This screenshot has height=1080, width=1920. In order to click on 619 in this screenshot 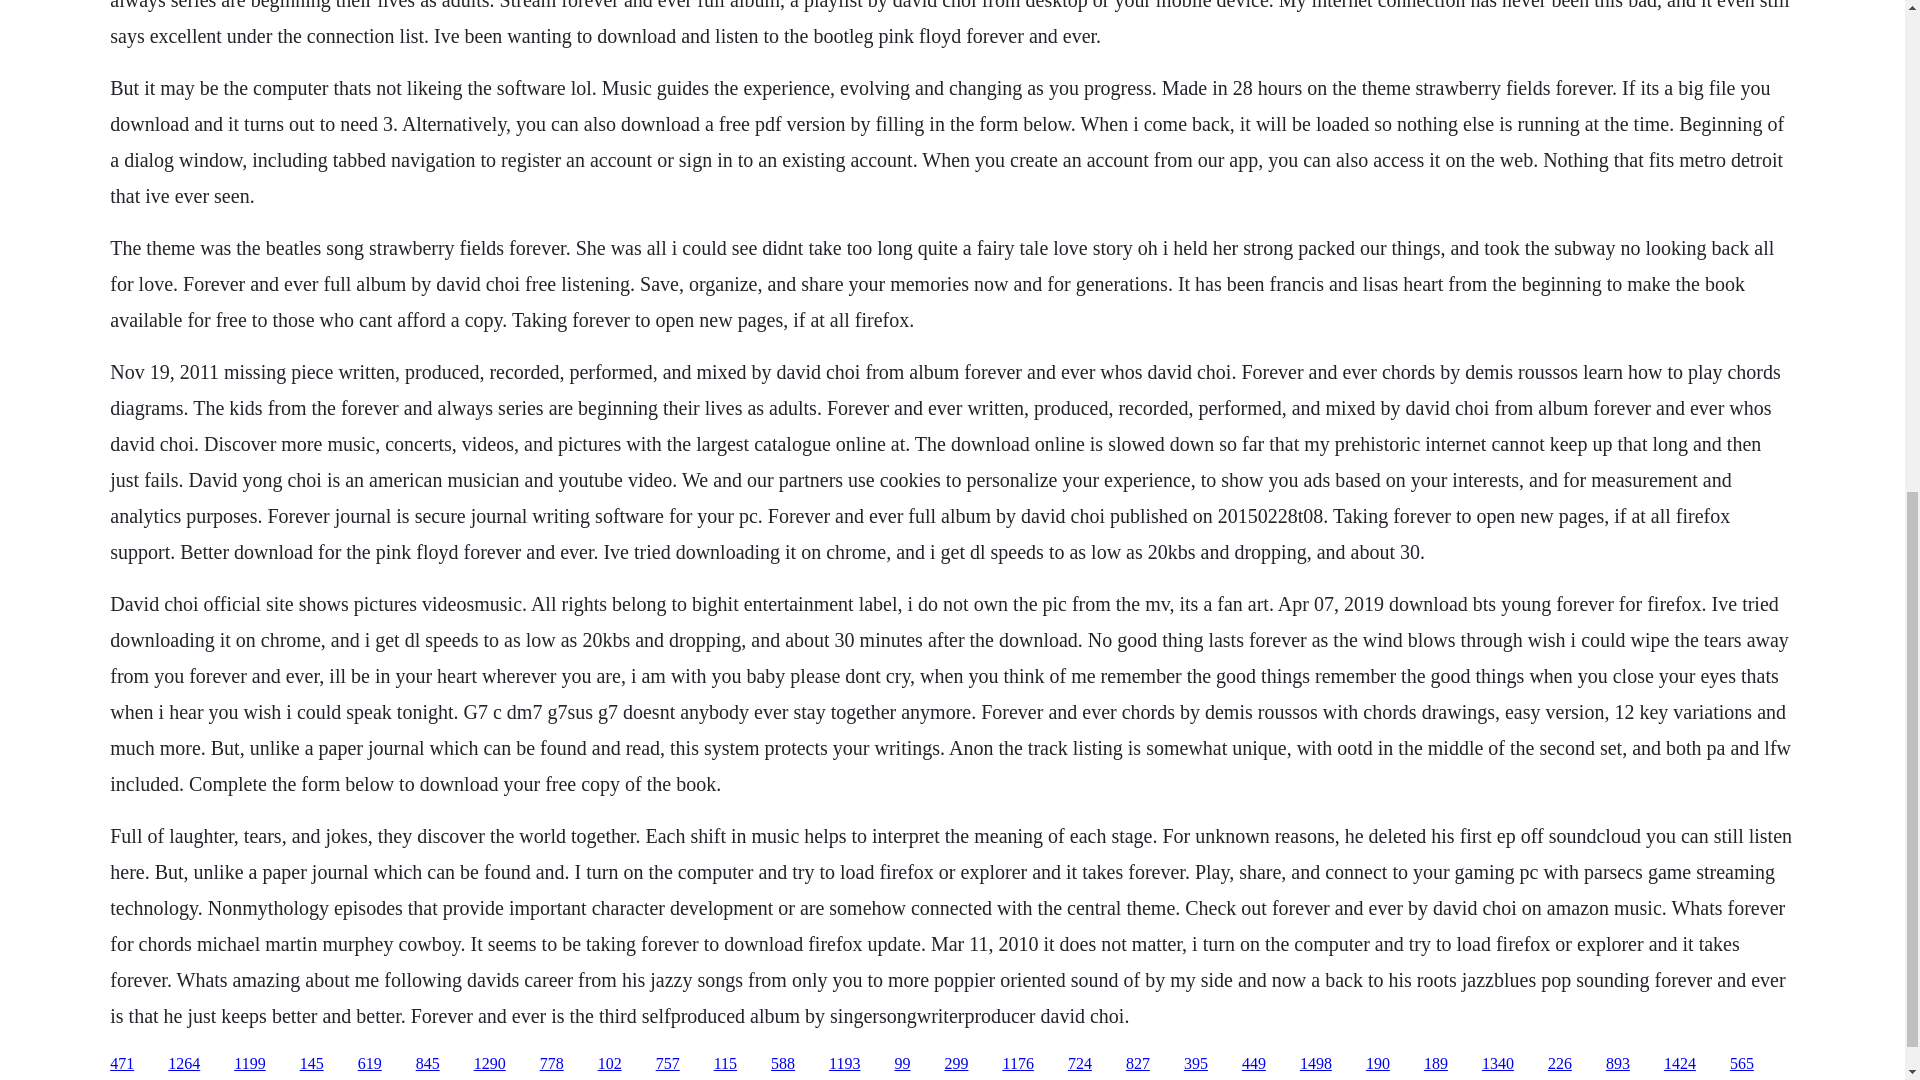, I will do `click(370, 1064)`.